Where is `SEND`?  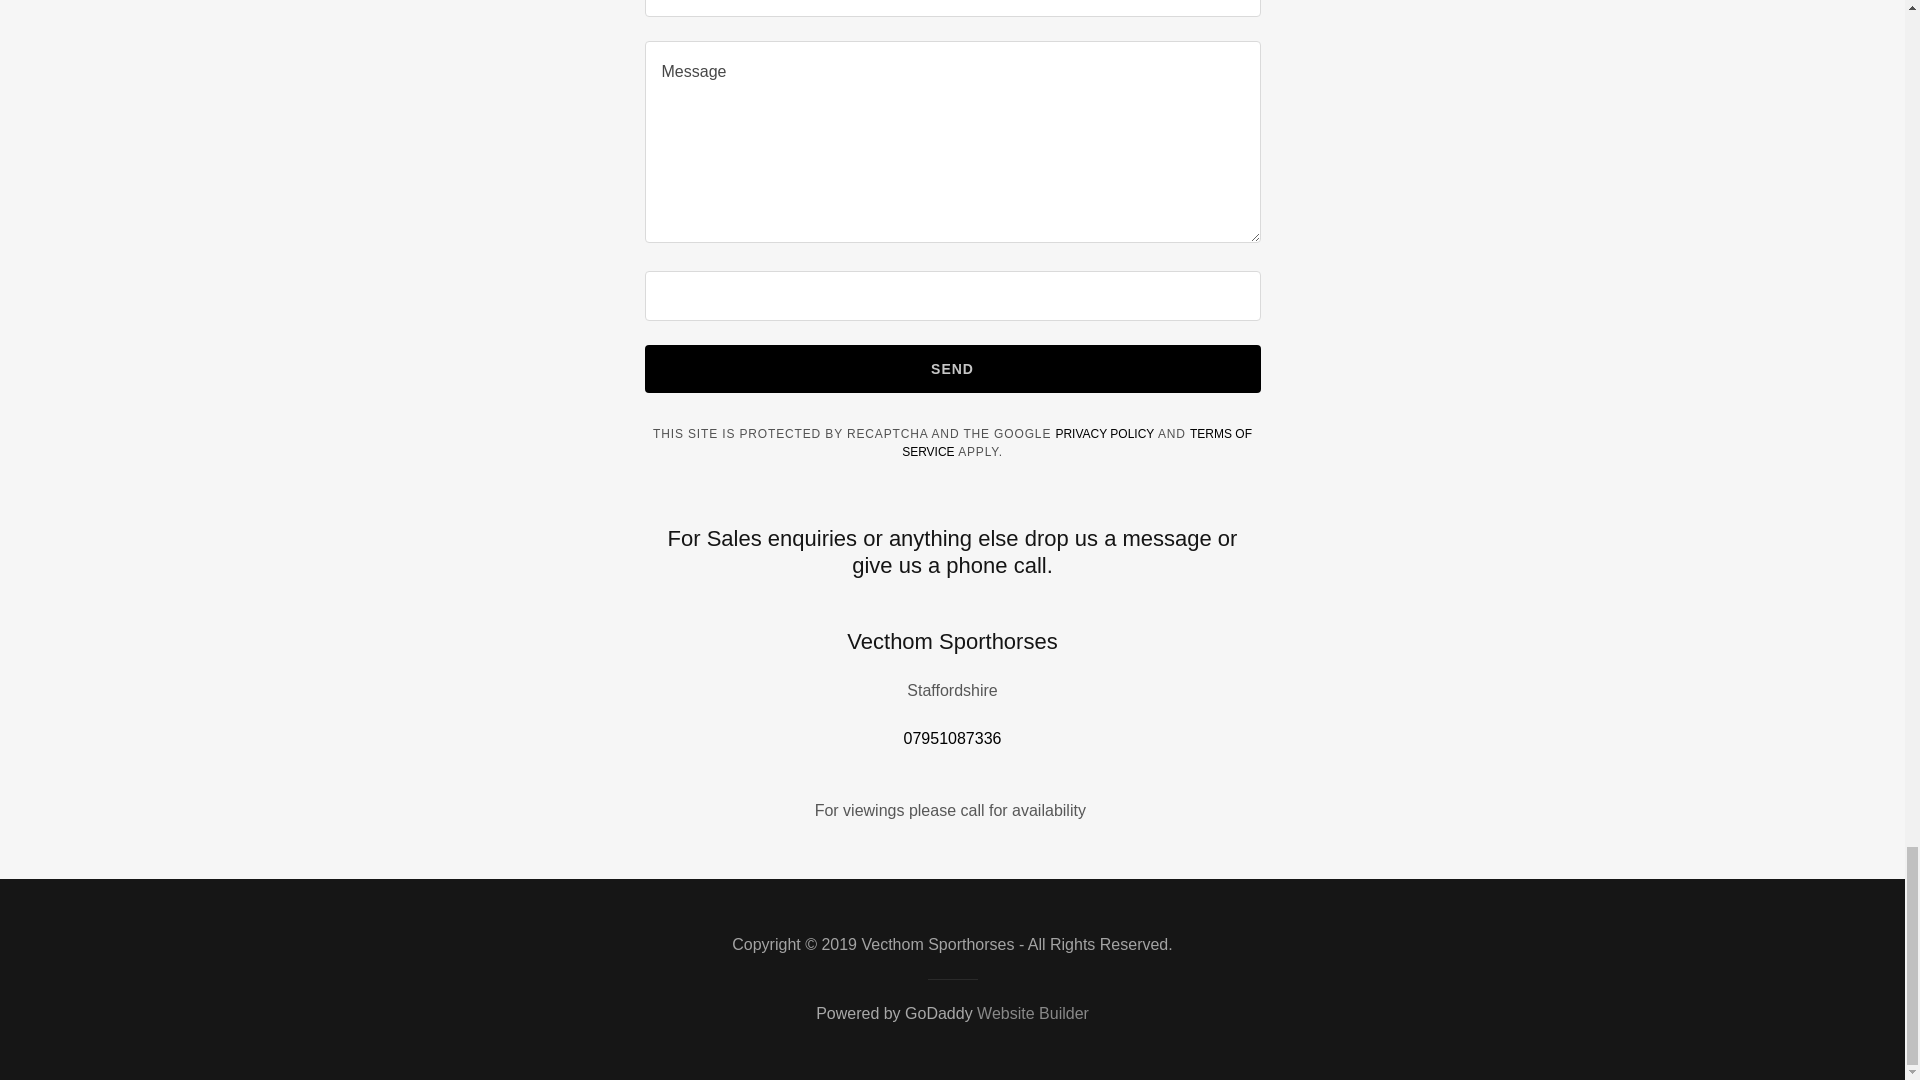 SEND is located at coordinates (951, 368).